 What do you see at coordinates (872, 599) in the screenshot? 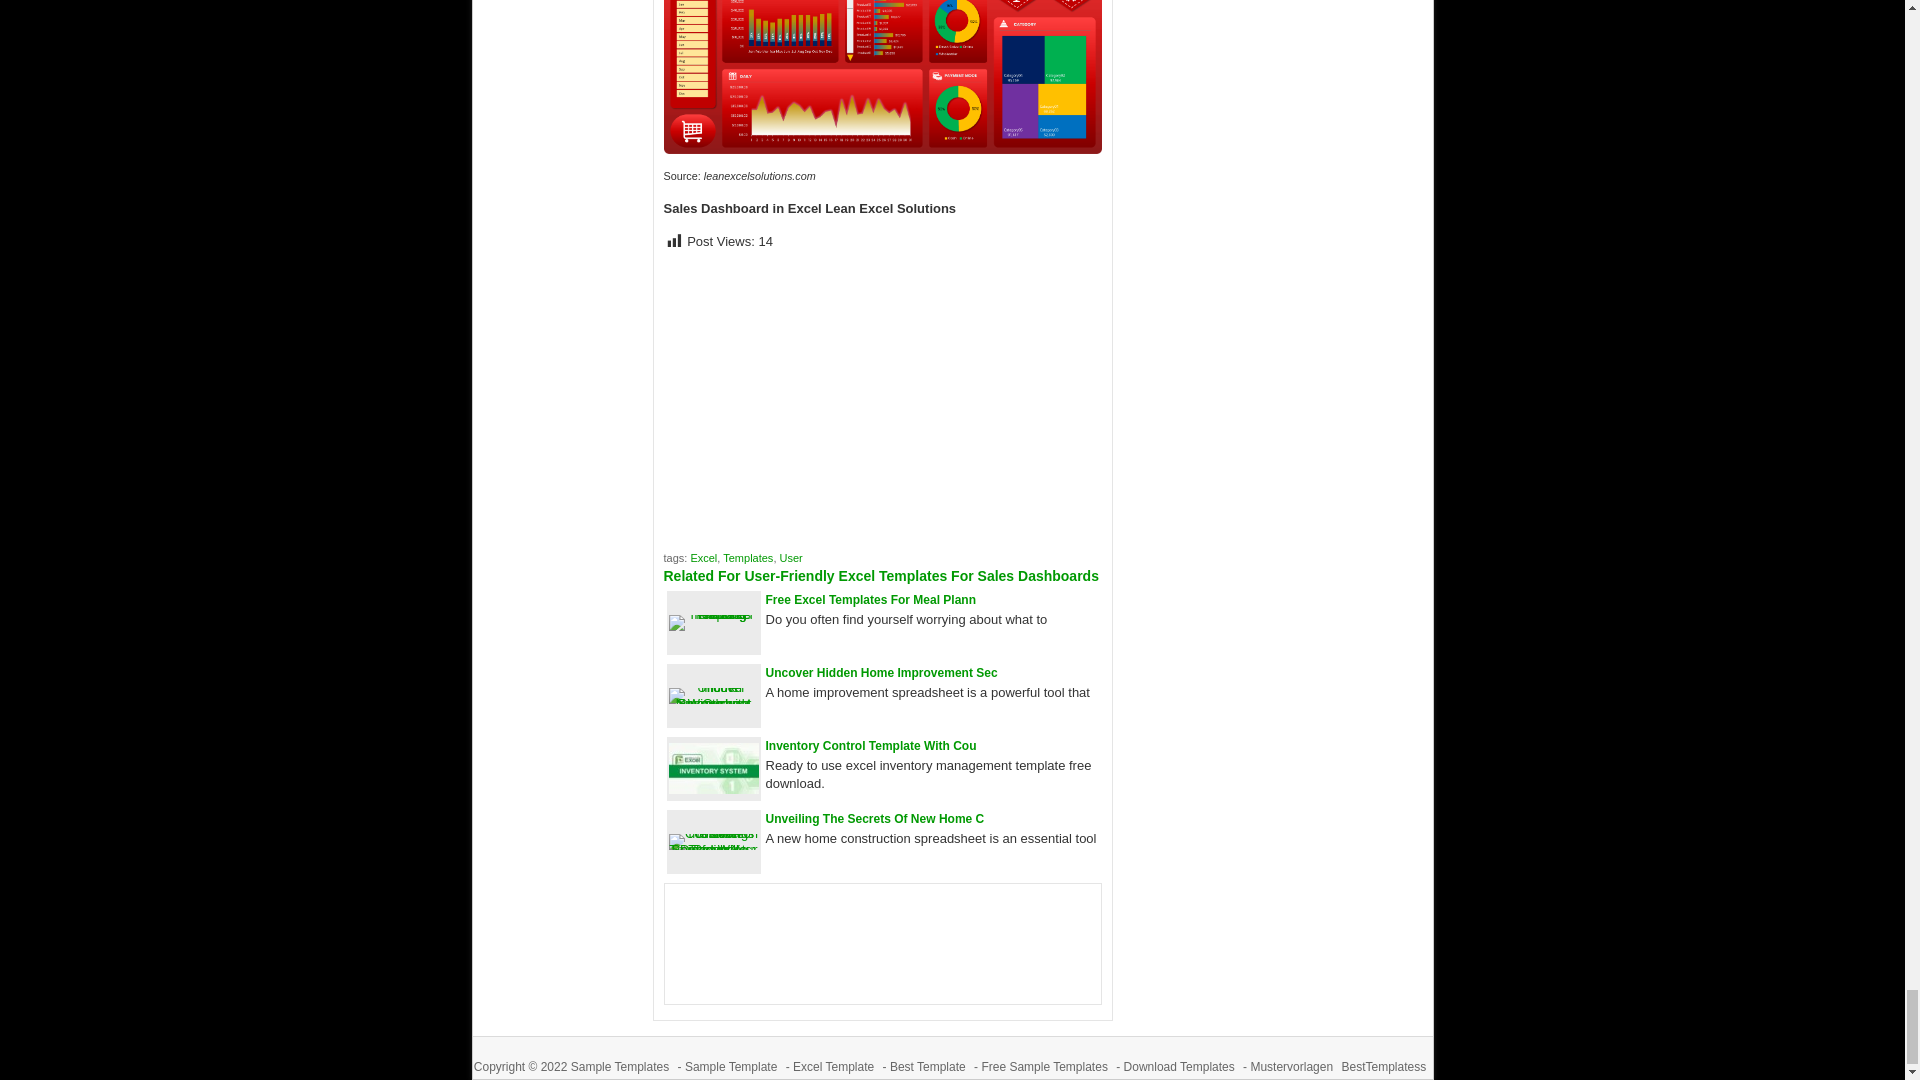
I see `Free Excel Templates for Meal Planning and Tracking` at bounding box center [872, 599].